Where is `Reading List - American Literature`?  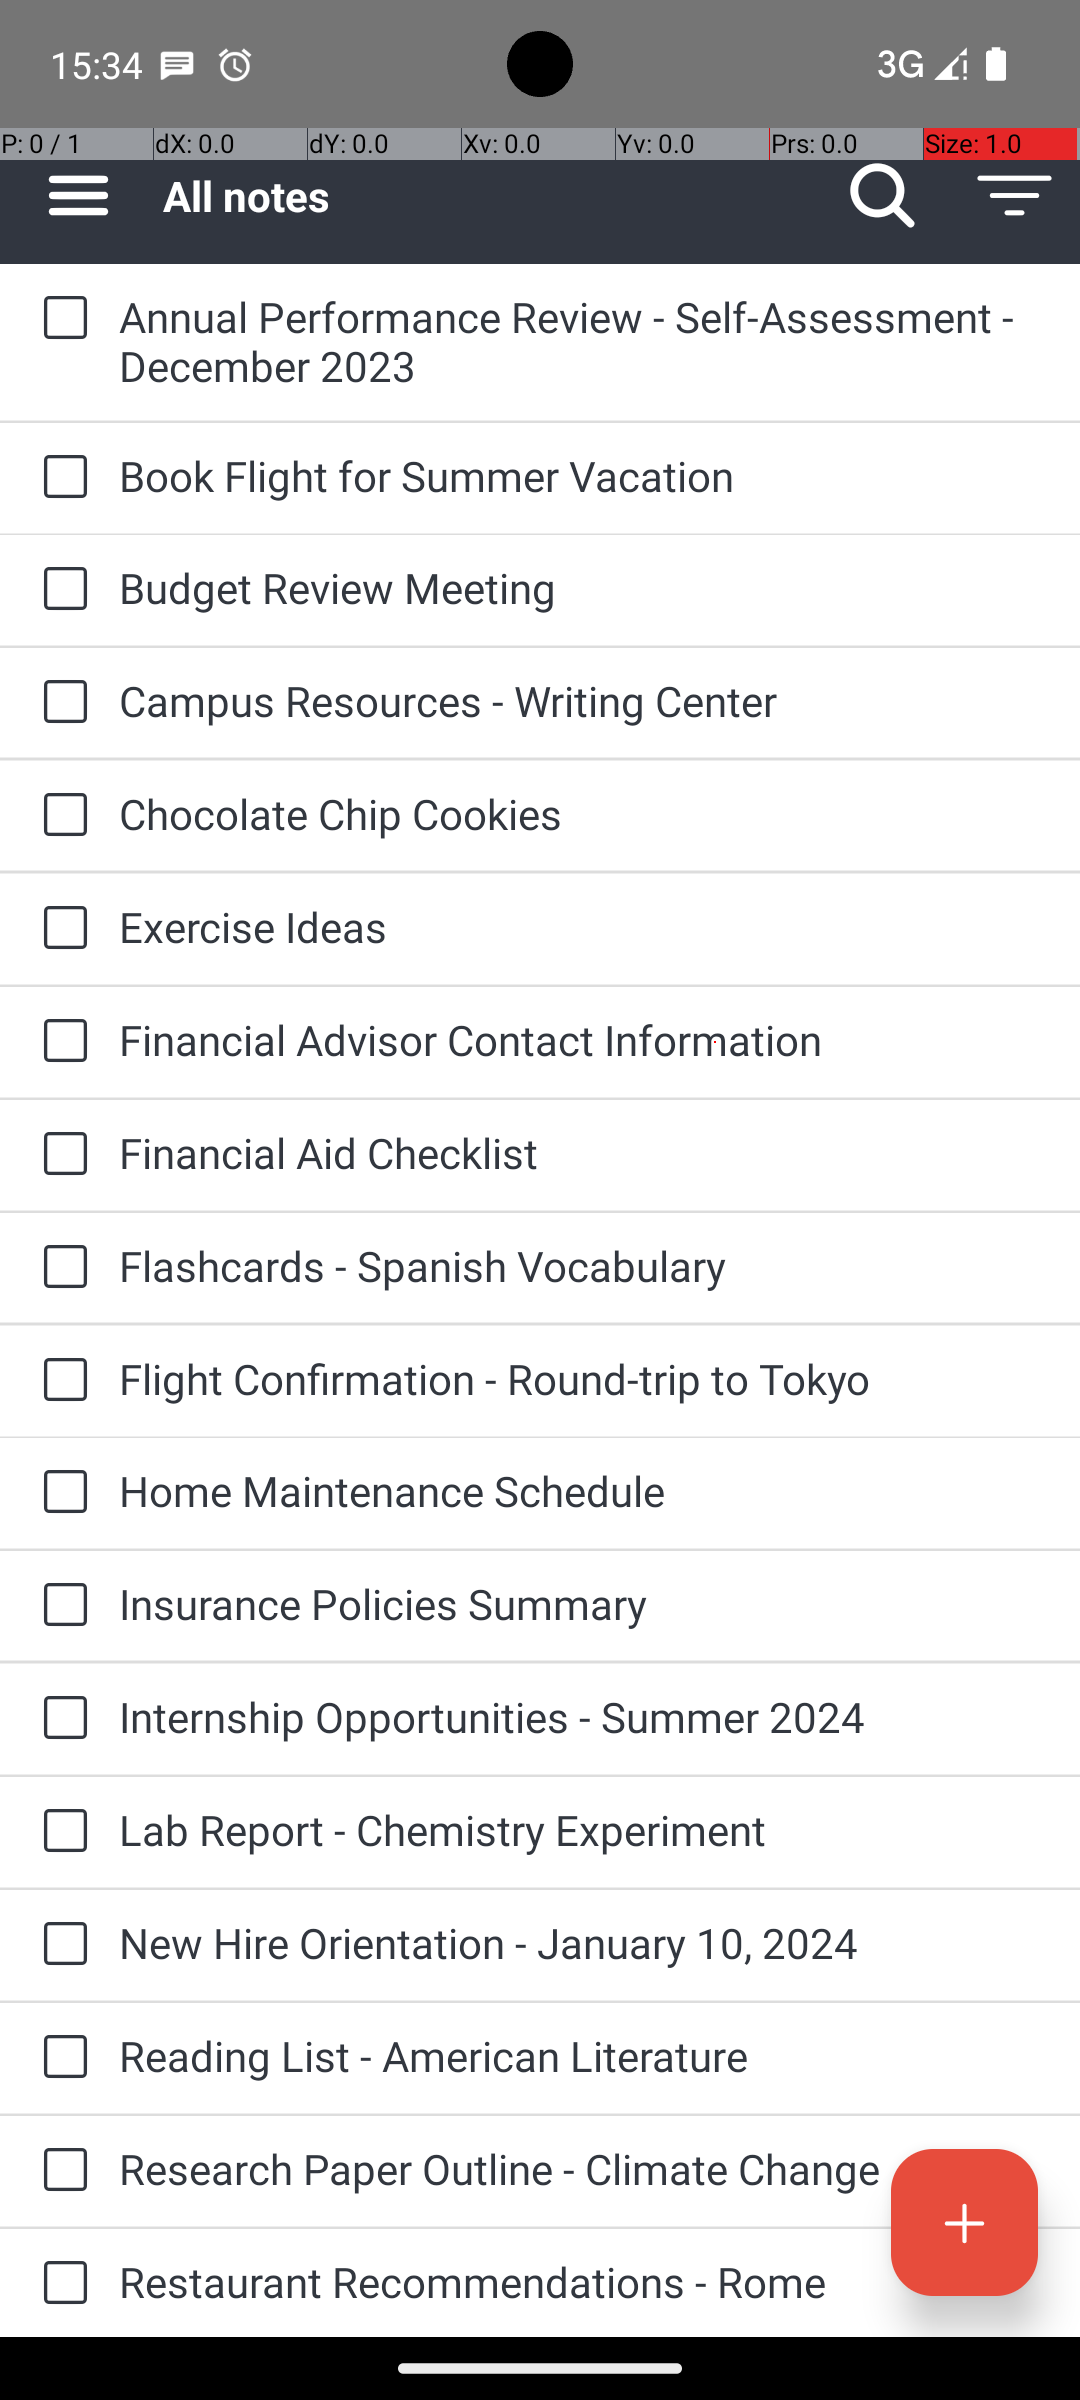 Reading List - American Literature is located at coordinates (580, 2056).